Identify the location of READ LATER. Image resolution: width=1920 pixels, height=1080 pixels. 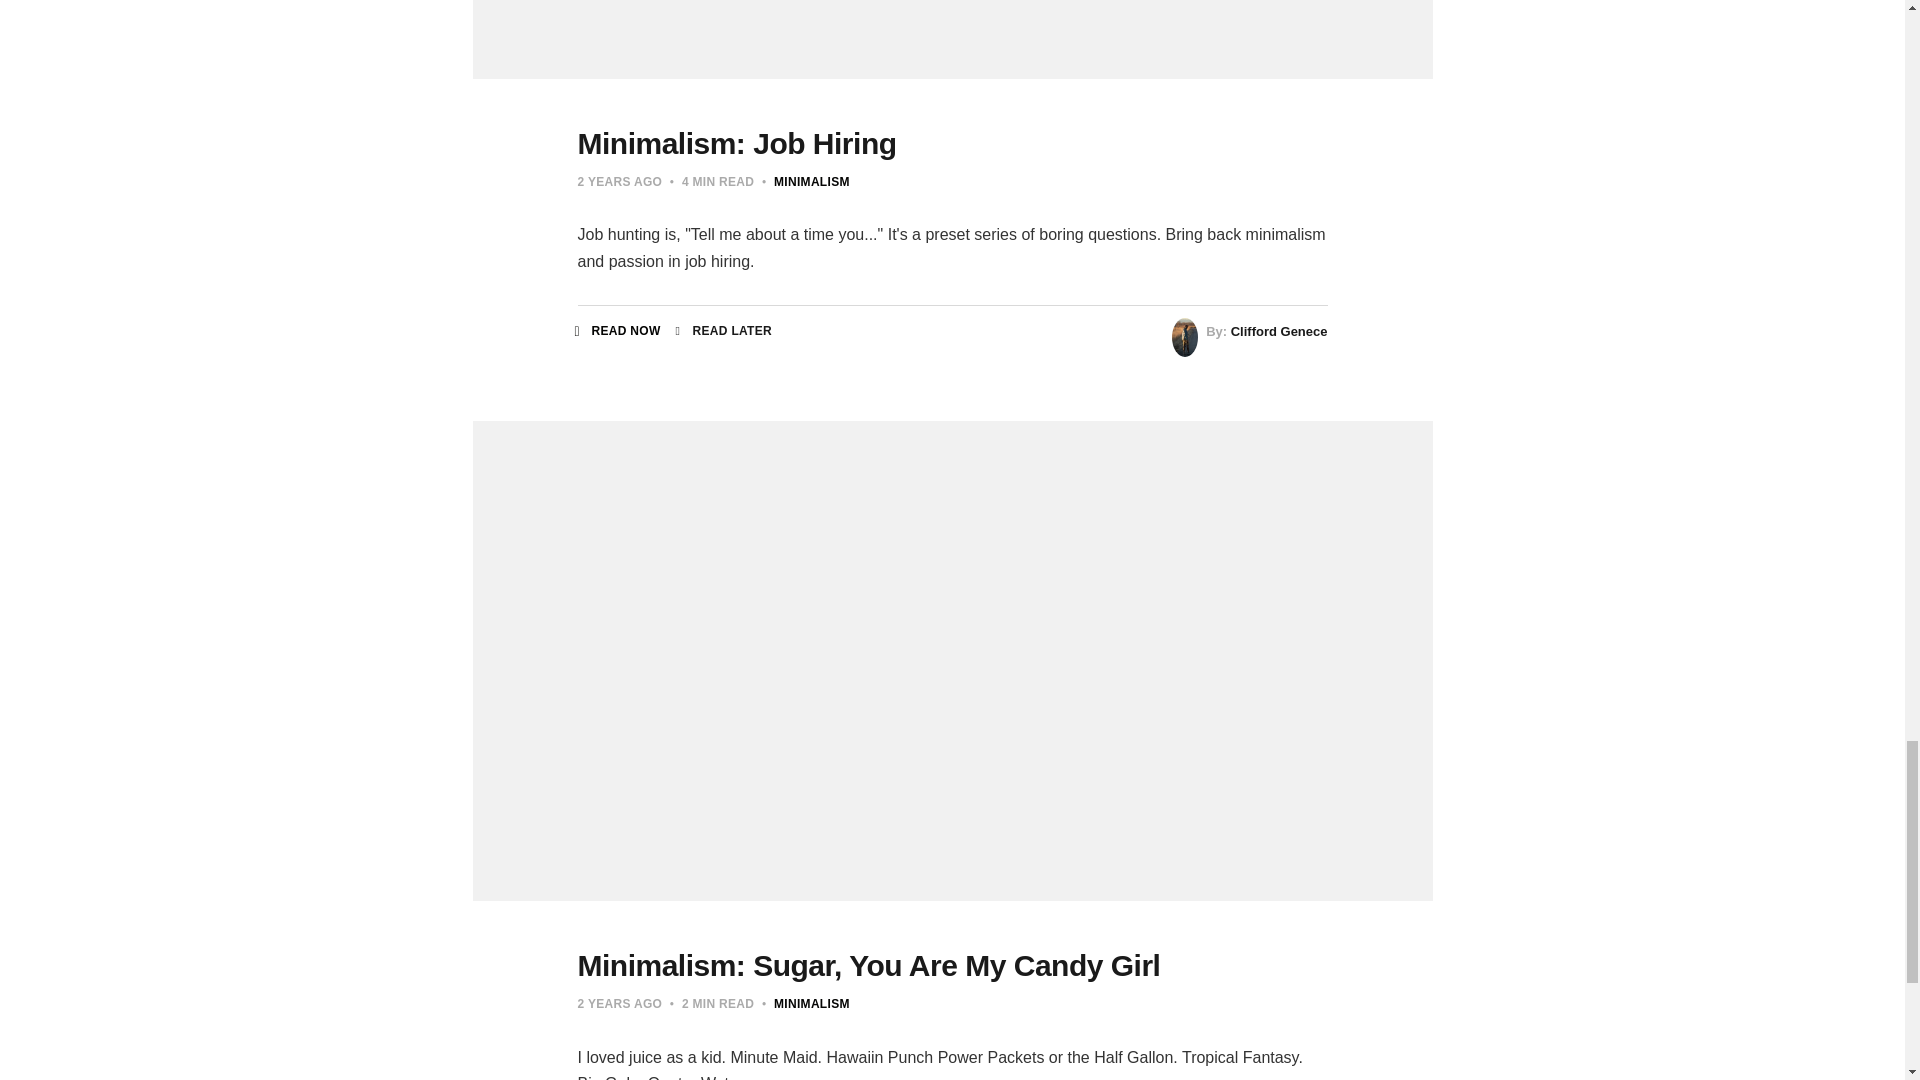
(723, 330).